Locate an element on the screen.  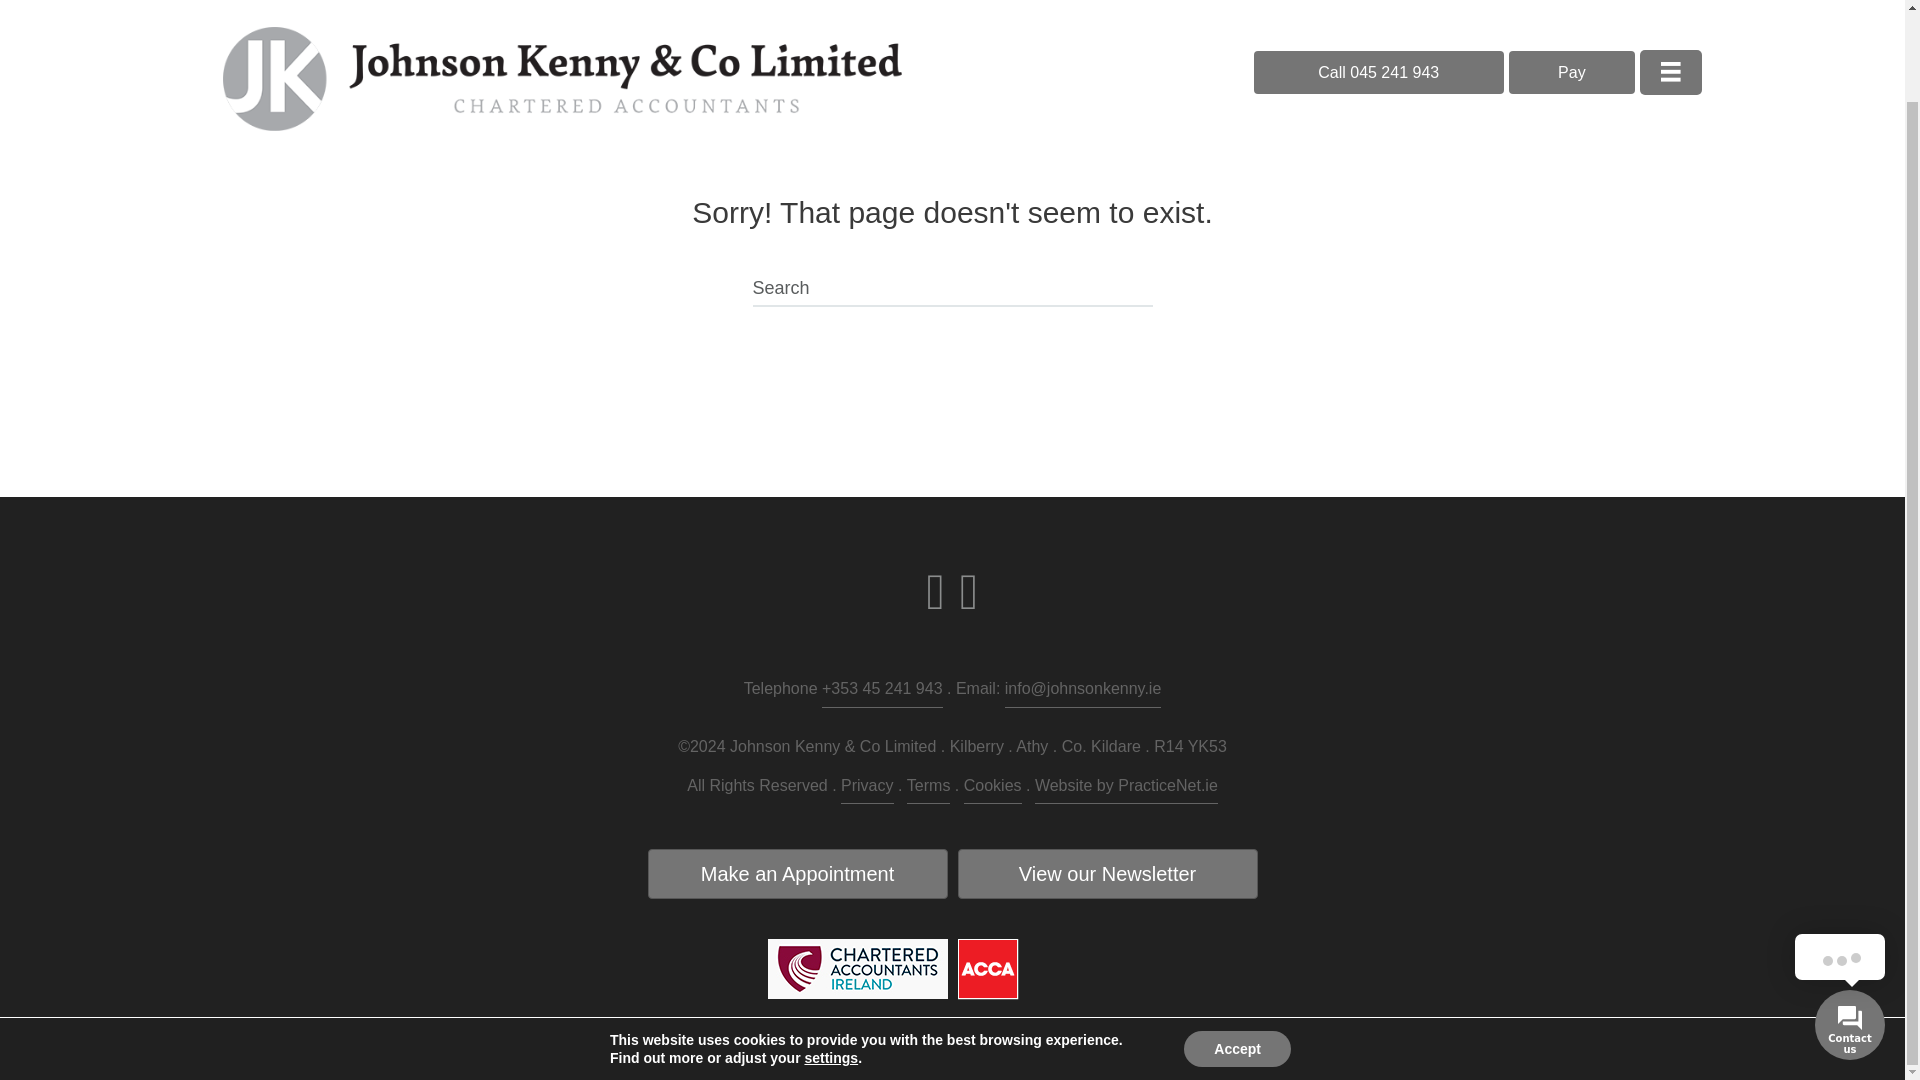
Search is located at coordinates (952, 290).